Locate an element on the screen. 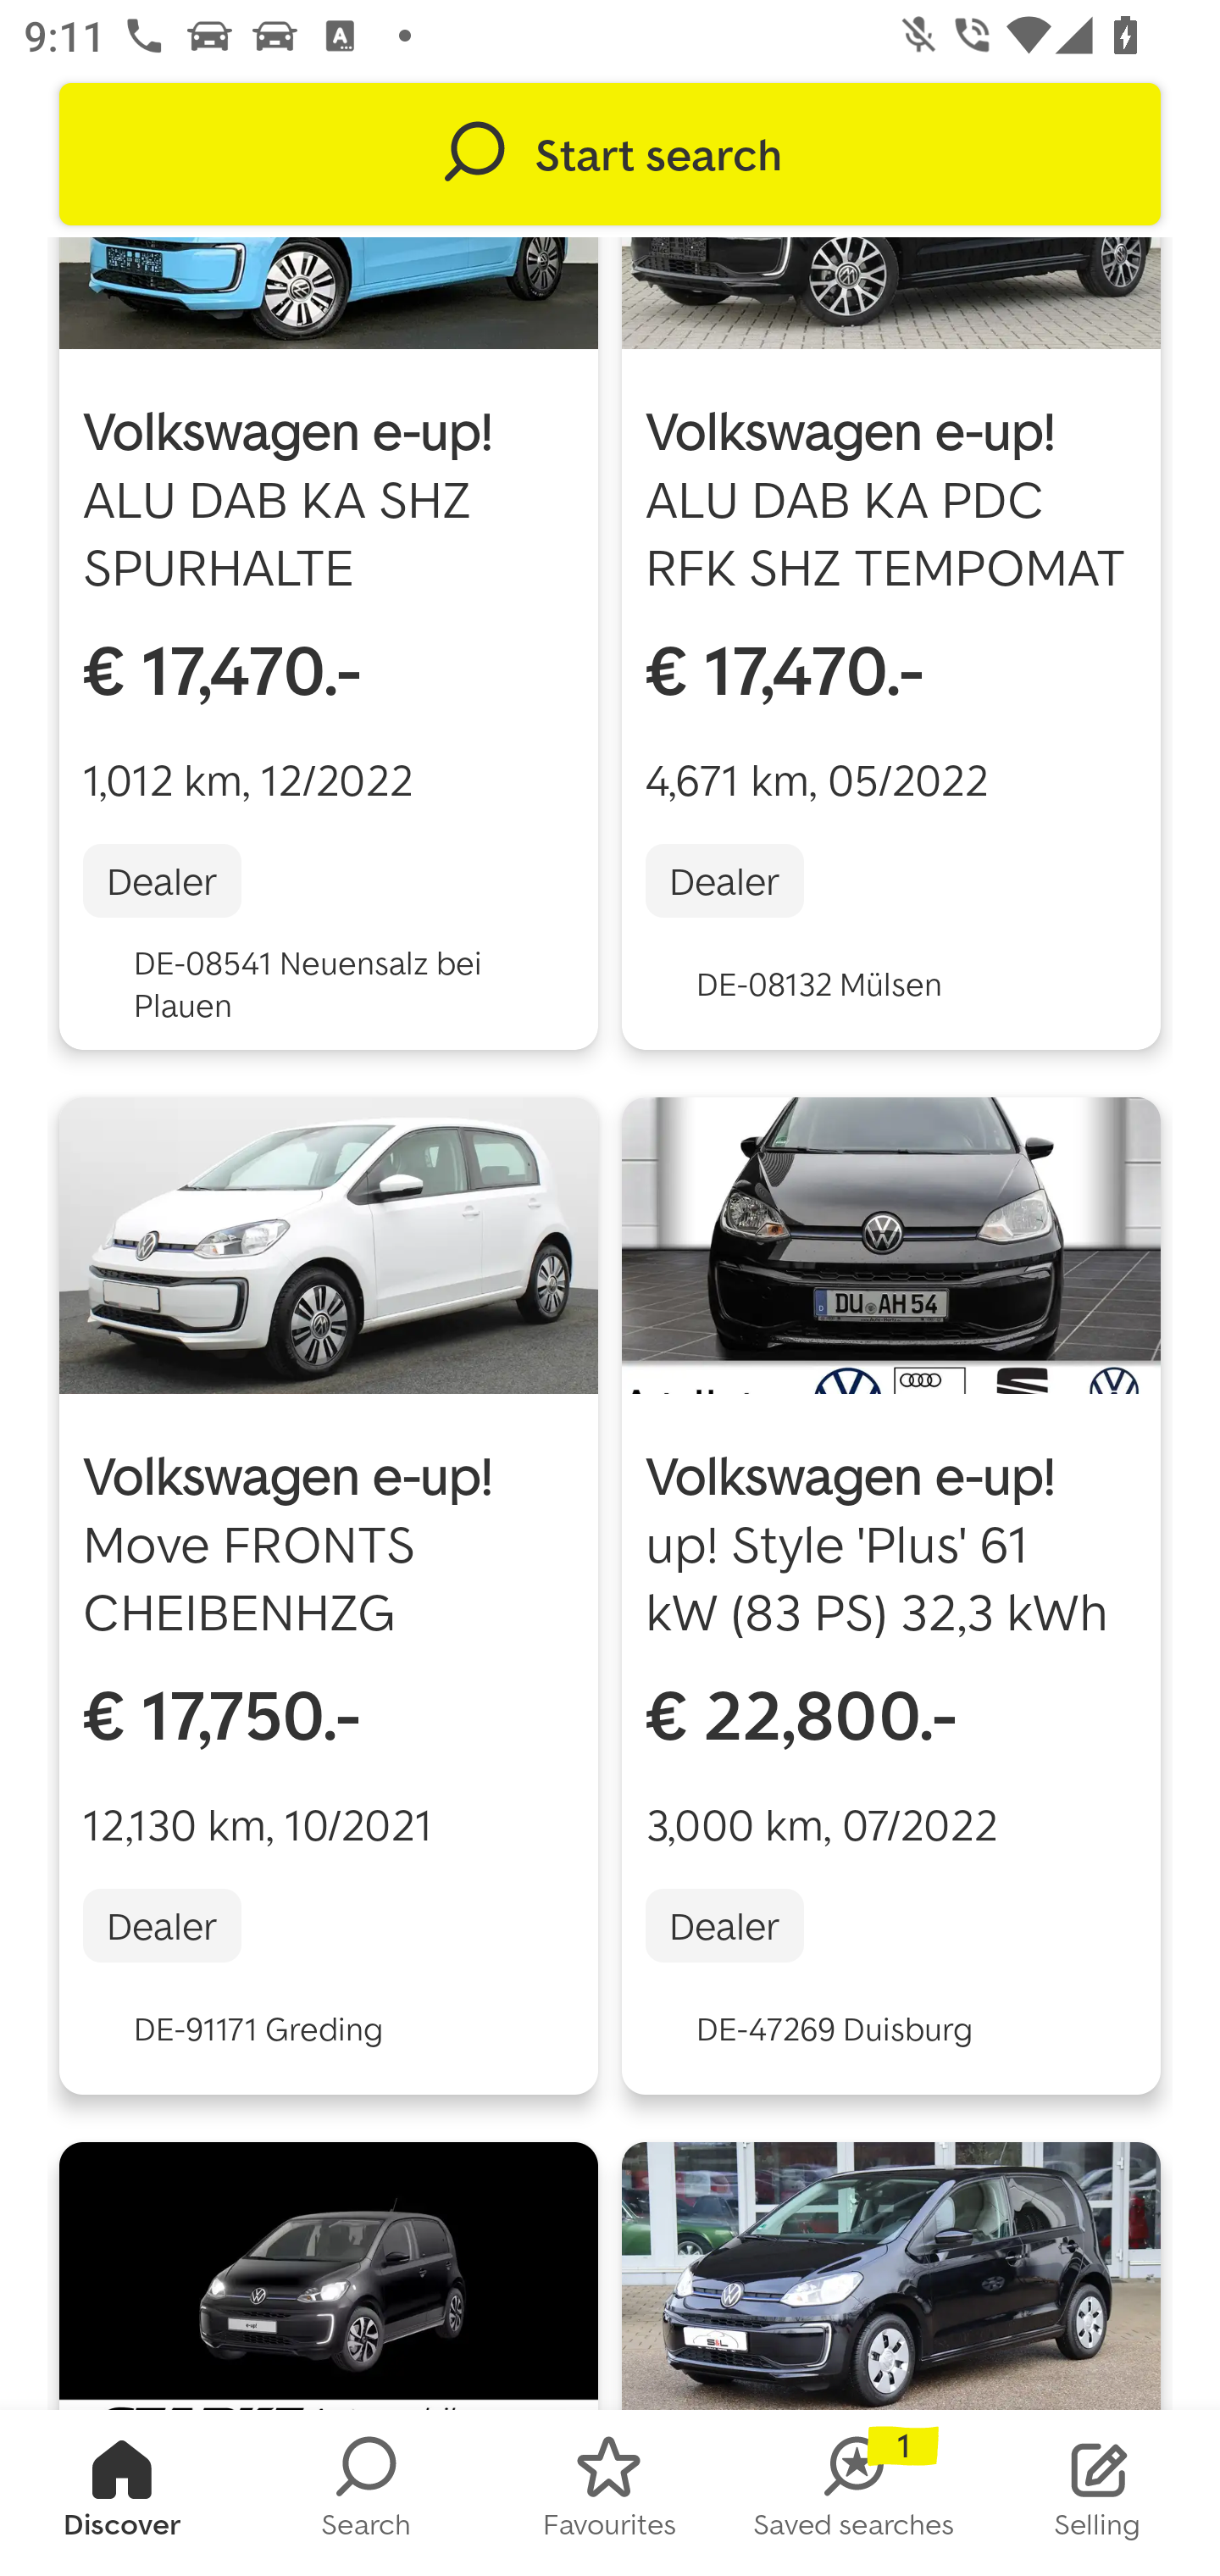 This screenshot has width=1220, height=2576. STOCK_LIST Selling is located at coordinates (1098, 2493).